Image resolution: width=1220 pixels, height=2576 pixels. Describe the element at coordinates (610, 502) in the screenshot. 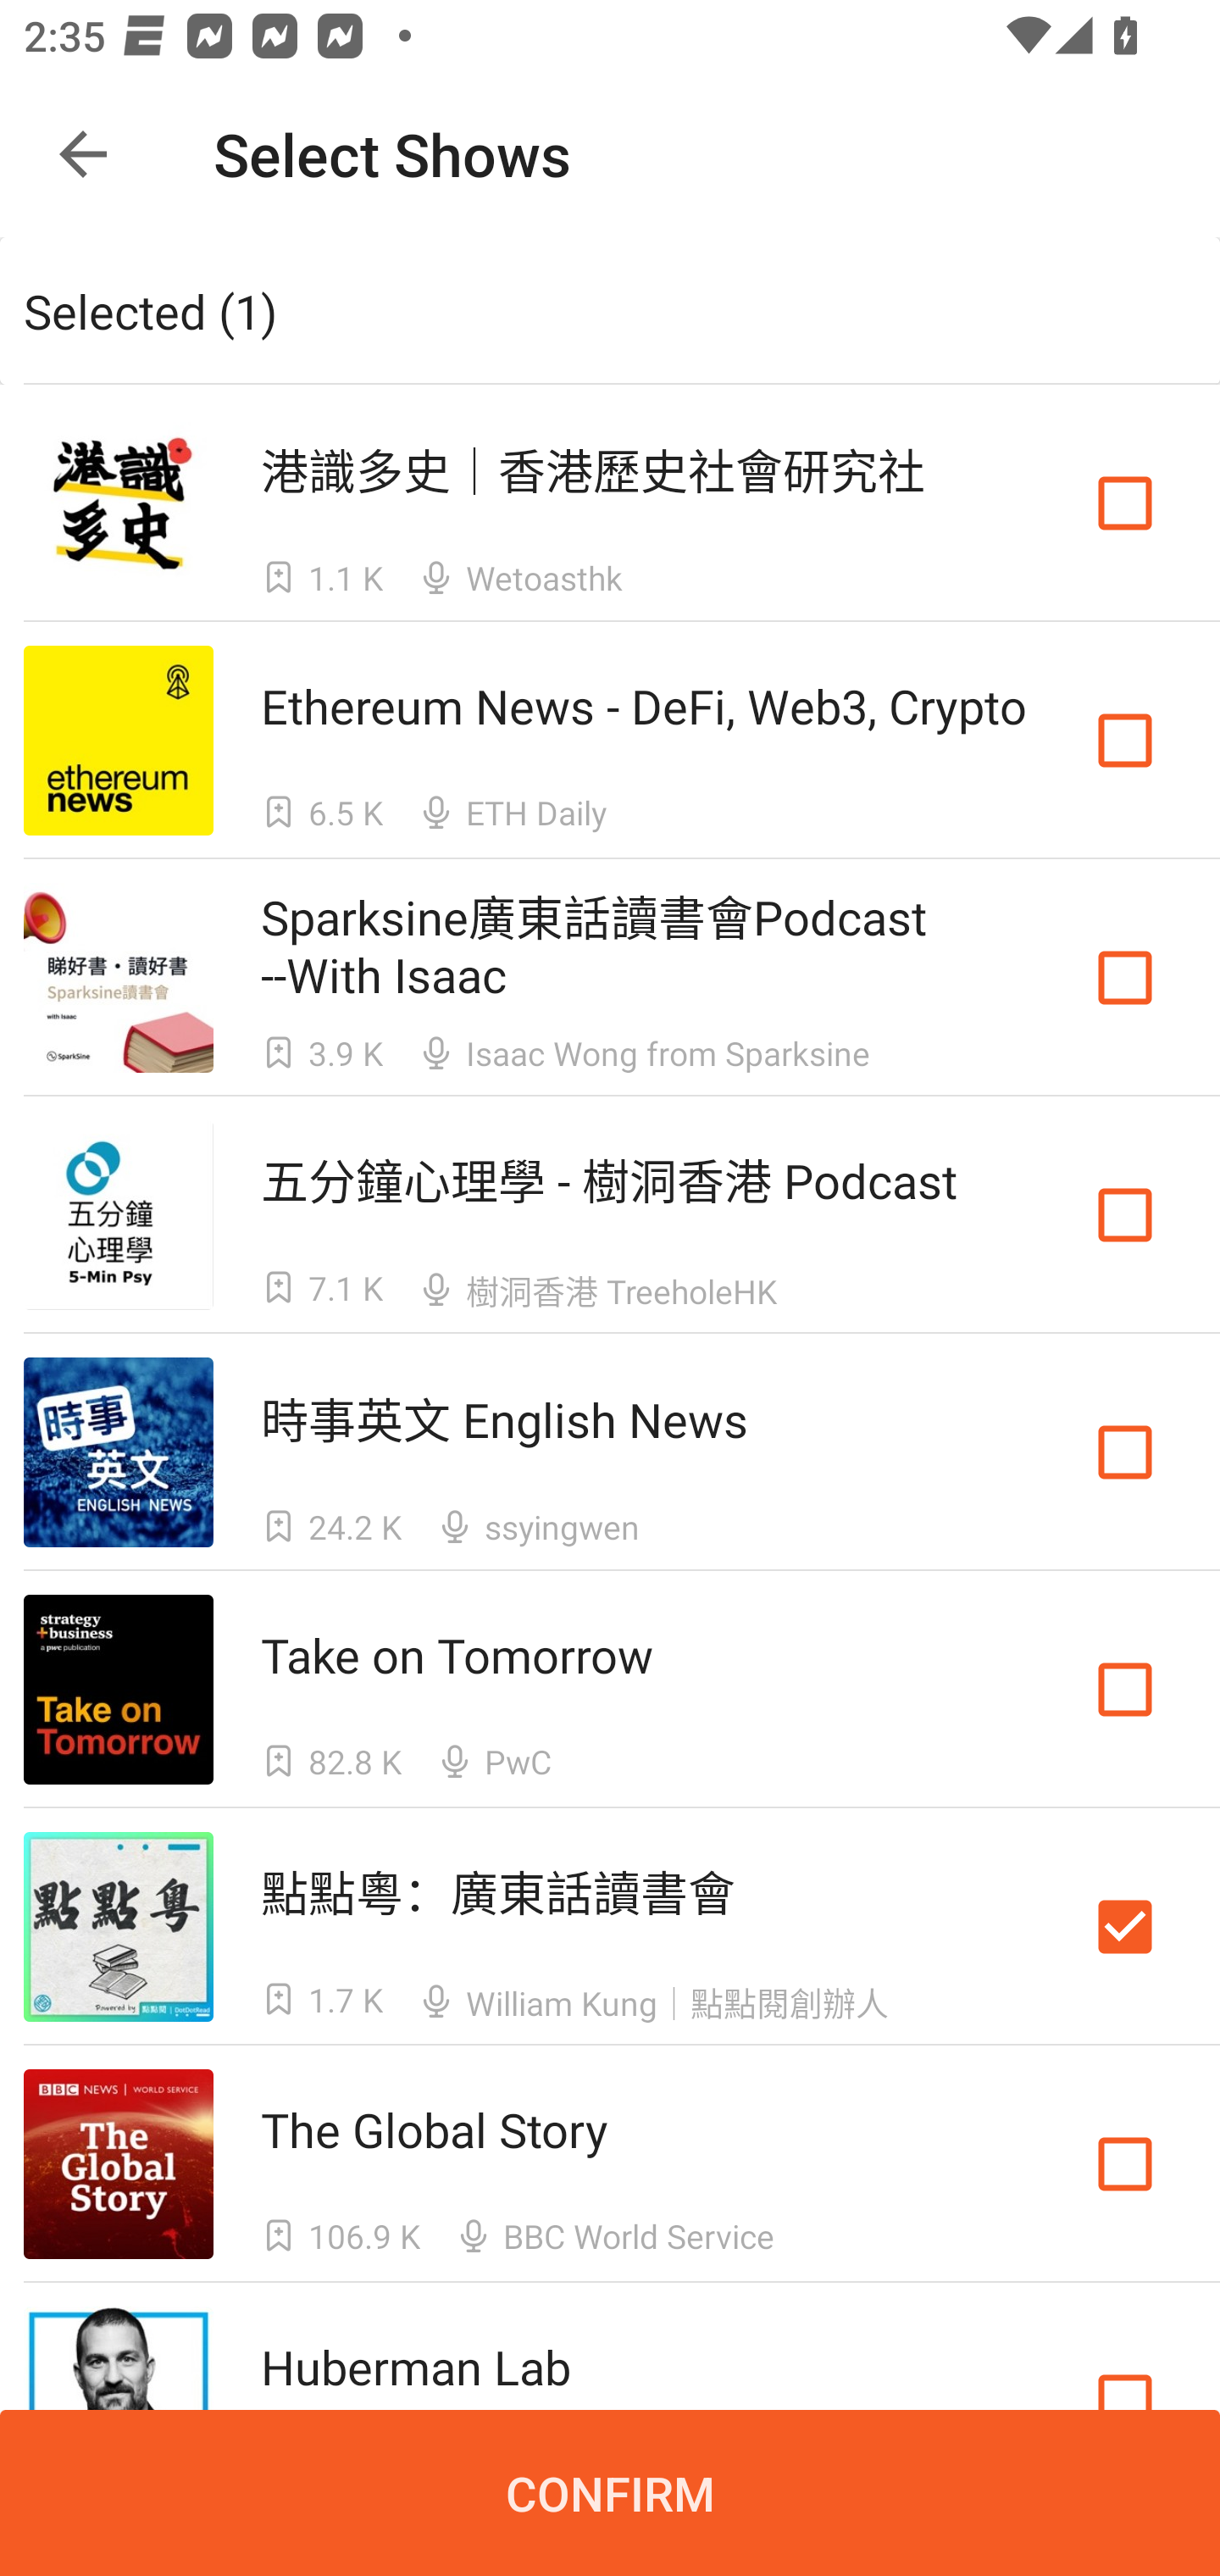

I see `港識多史｜香港歷史社會研究社 港識多史｜香港歷史社會研究社  1.1 K  Wetoasthk` at that location.